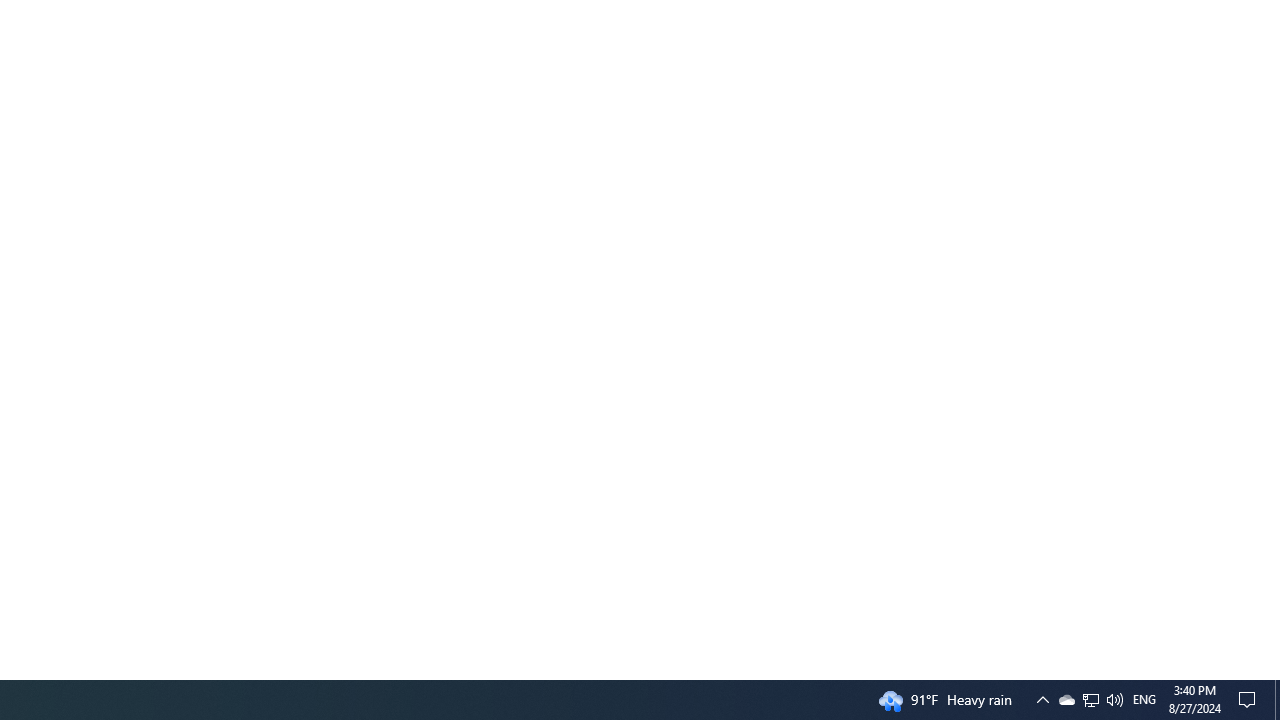 This screenshot has height=720, width=1280. Describe the element at coordinates (1066, 700) in the screenshot. I see `Notification Chevron` at that location.